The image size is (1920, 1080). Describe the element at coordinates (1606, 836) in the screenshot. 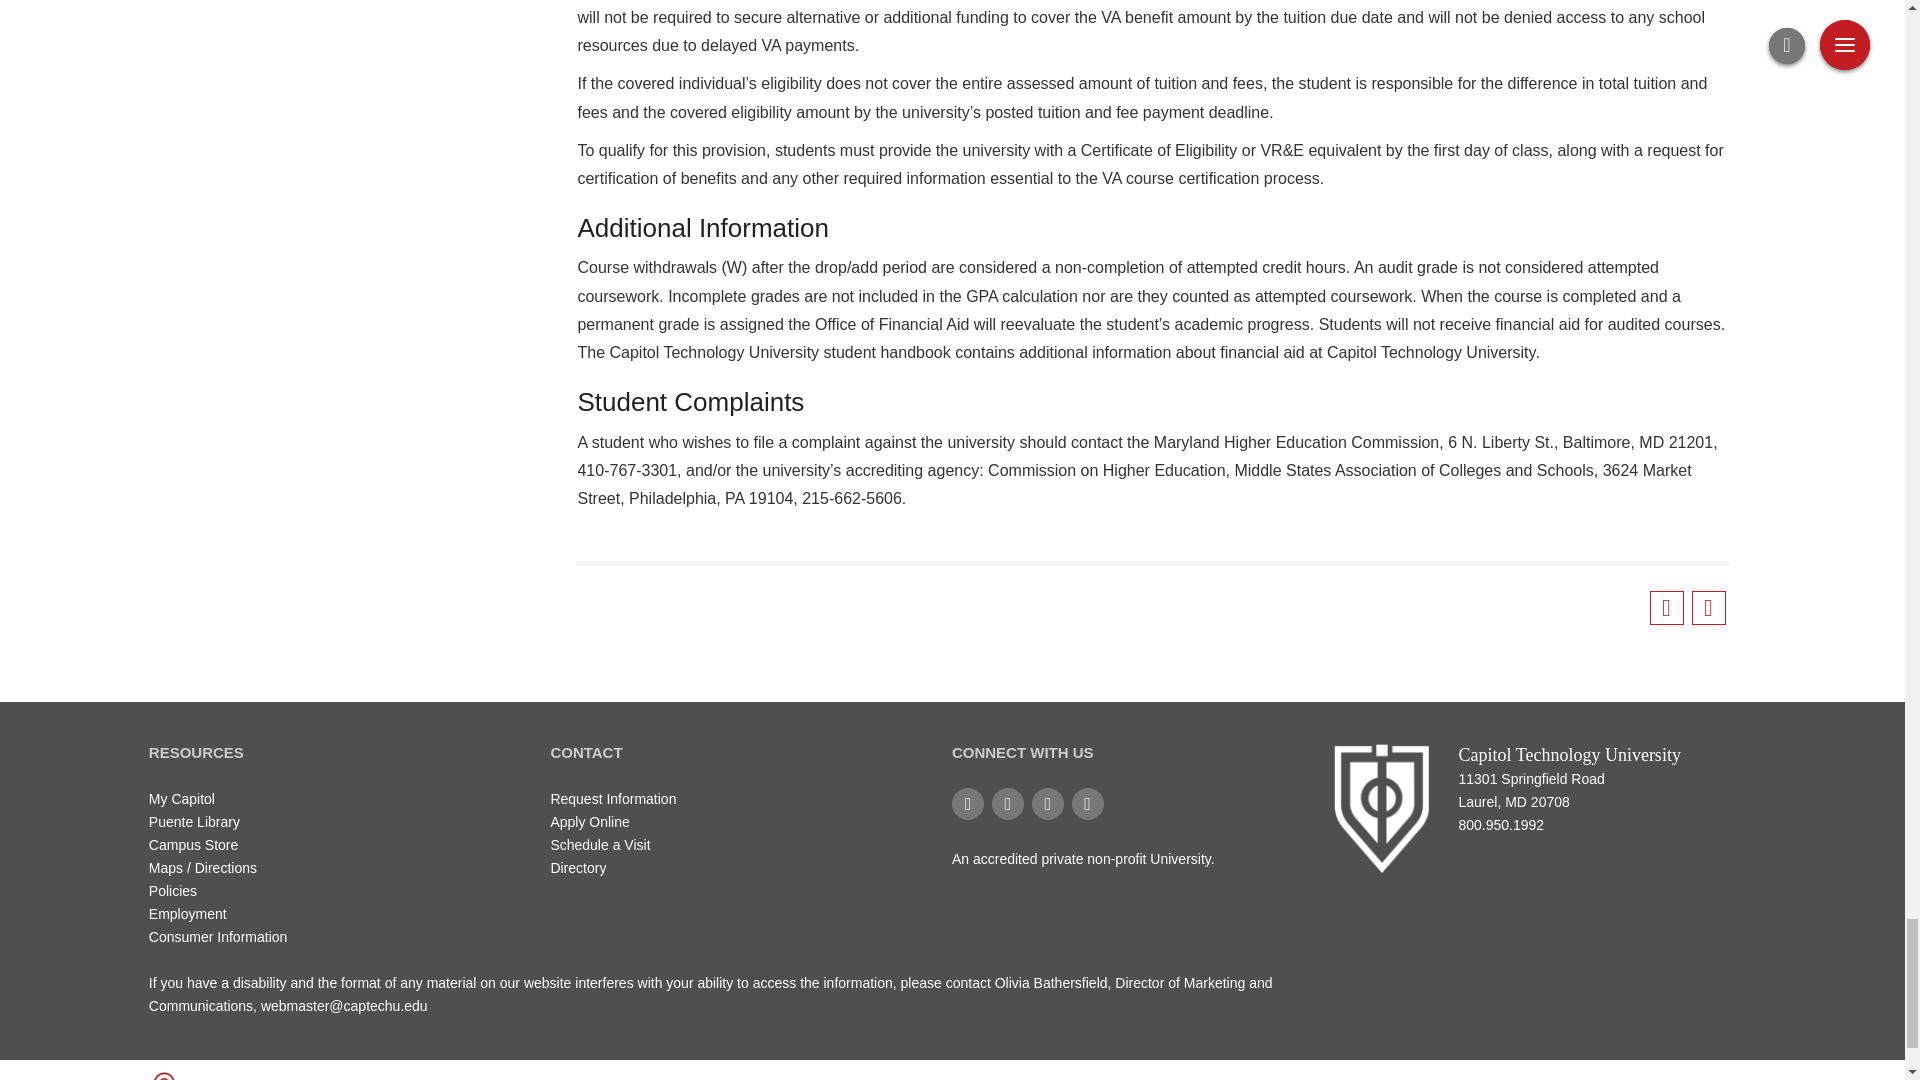

I see `Toll-Free Phone` at that location.